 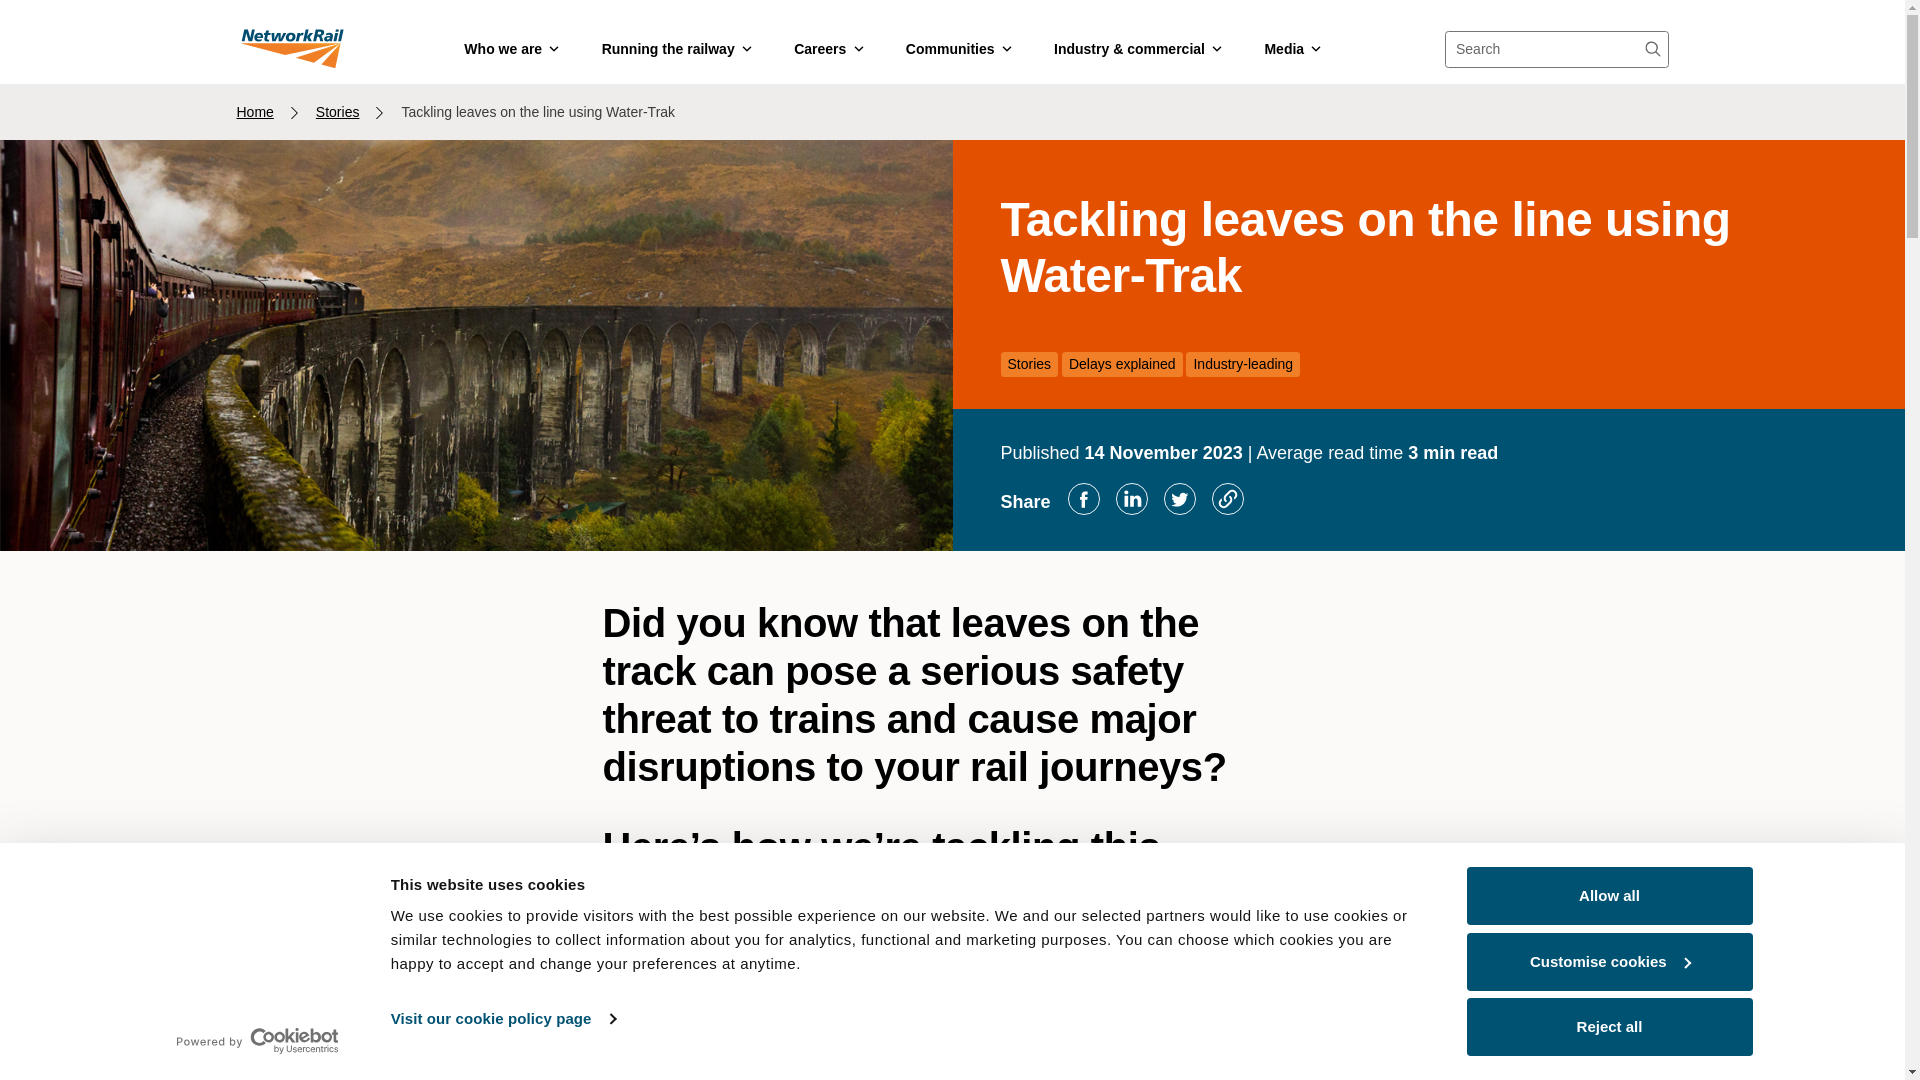 I want to click on Reject all, so click(x=1608, y=1026).